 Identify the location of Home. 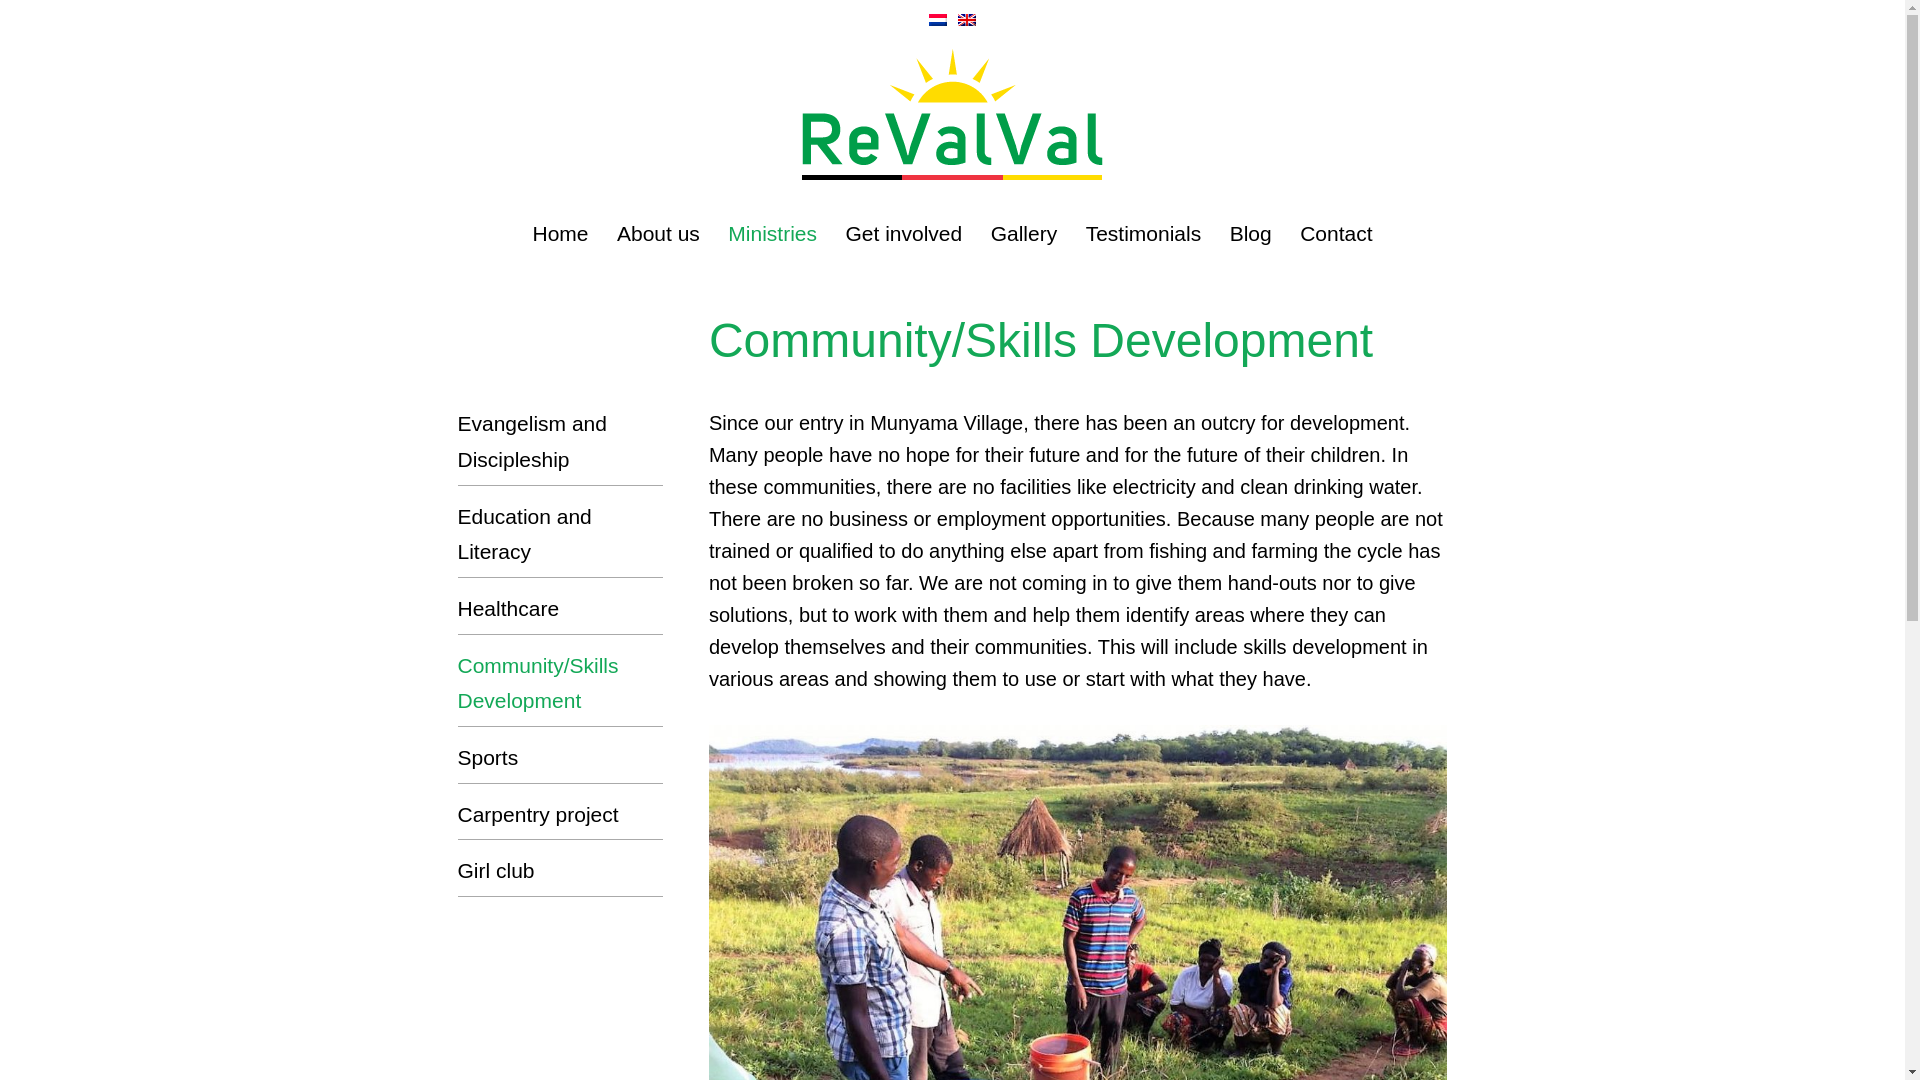
(559, 234).